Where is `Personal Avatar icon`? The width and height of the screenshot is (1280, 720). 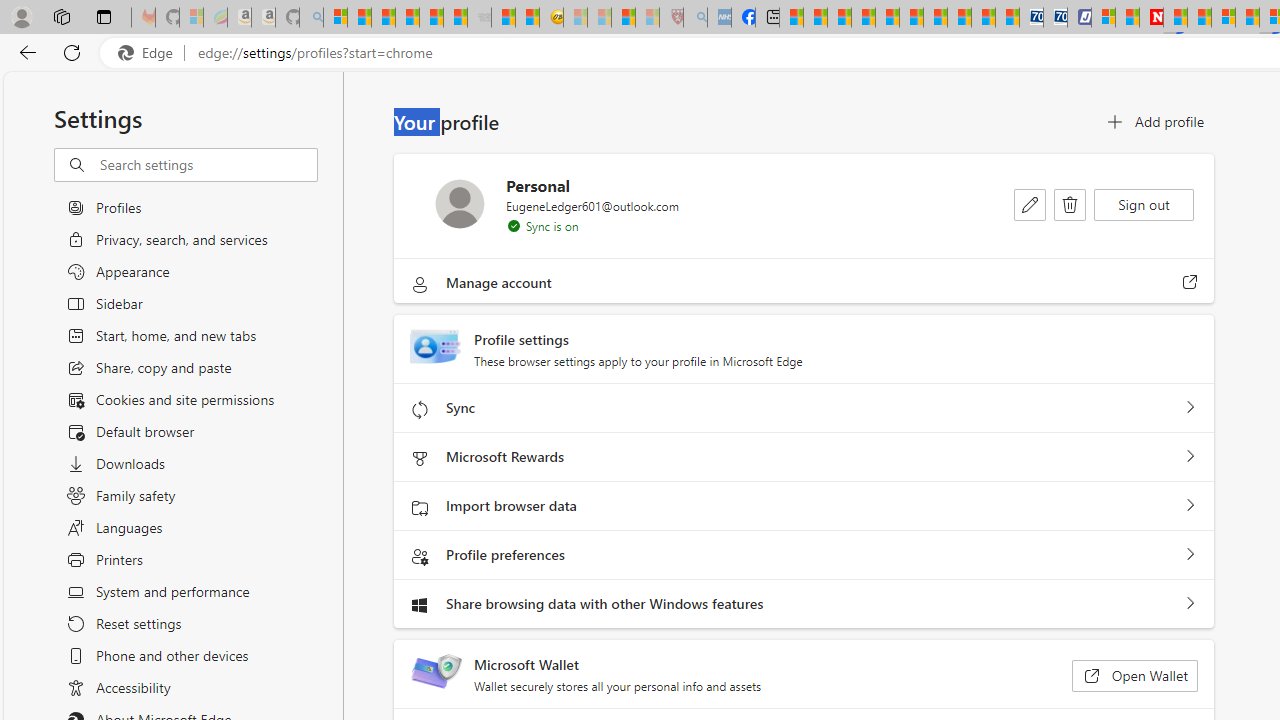 Personal Avatar icon is located at coordinates (460, 203).